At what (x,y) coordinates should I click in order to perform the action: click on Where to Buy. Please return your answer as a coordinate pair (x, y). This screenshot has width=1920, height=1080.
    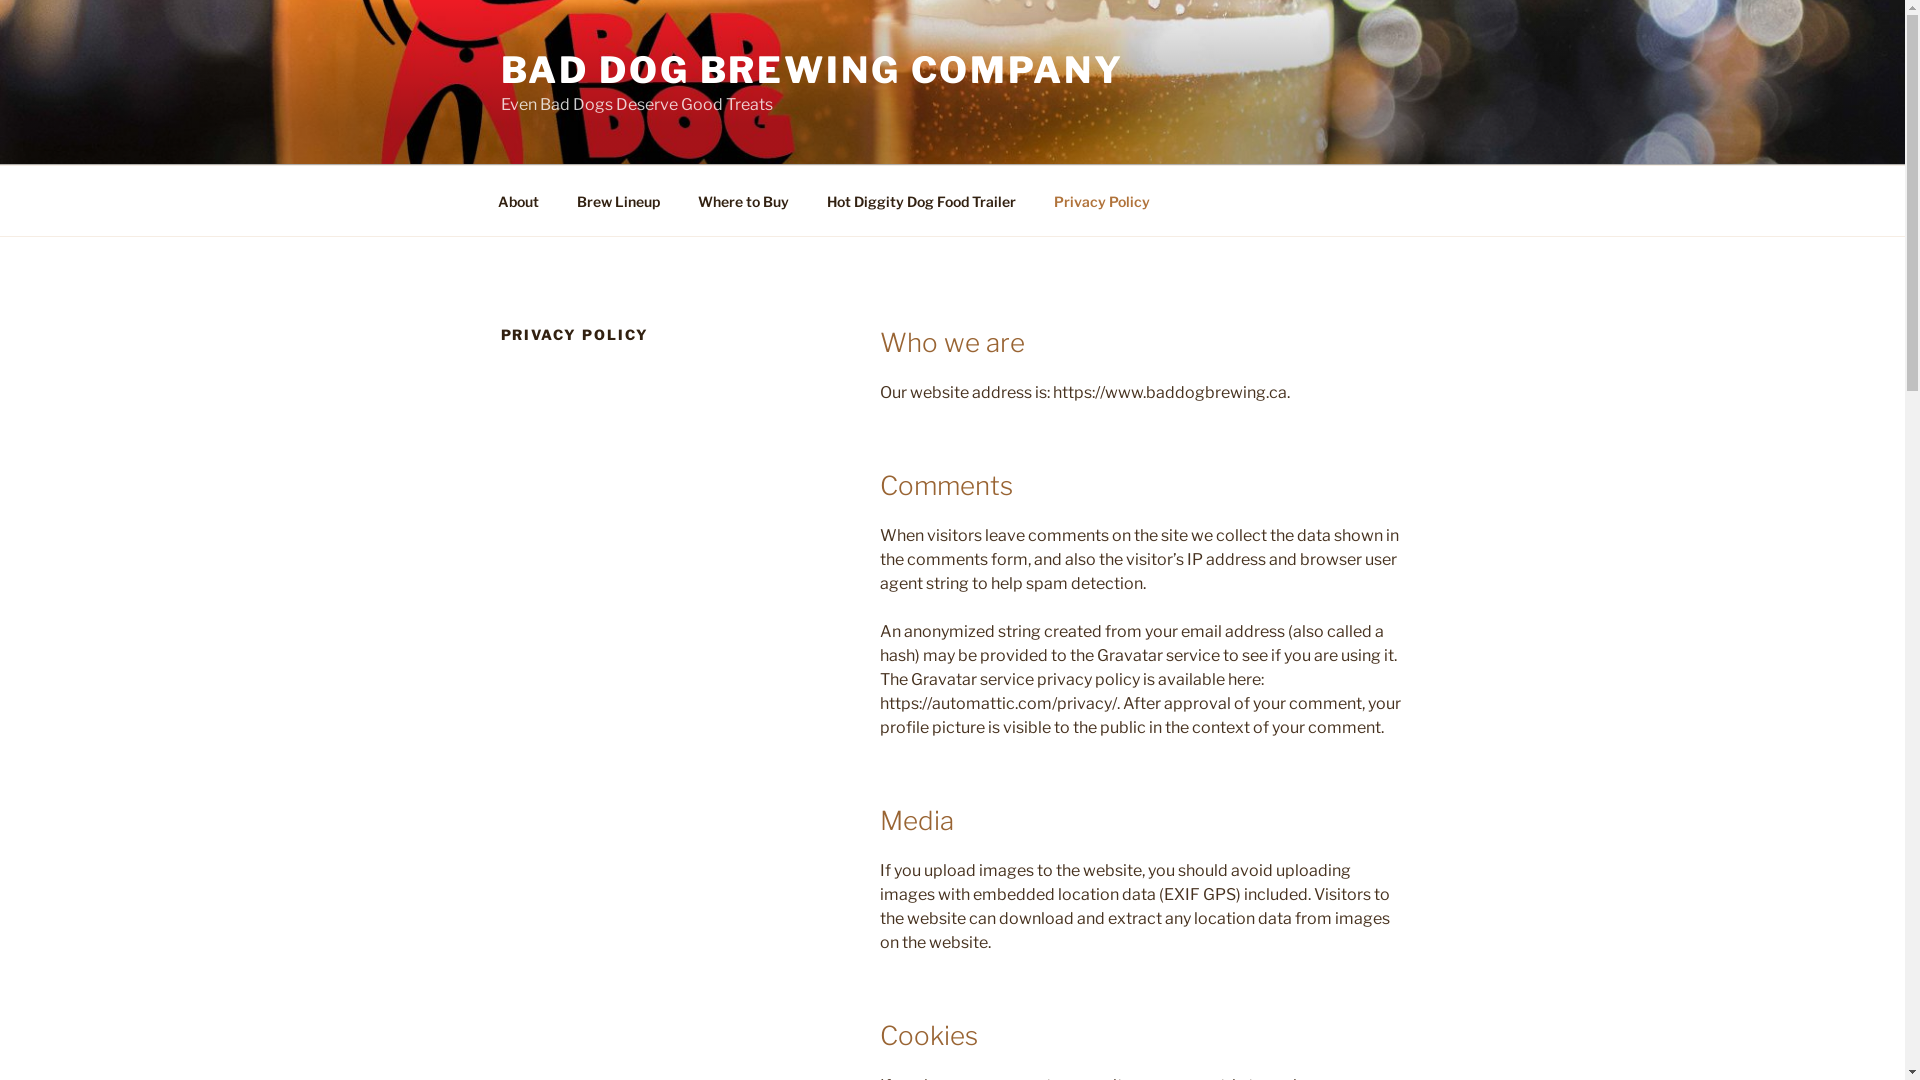
    Looking at the image, I should click on (743, 200).